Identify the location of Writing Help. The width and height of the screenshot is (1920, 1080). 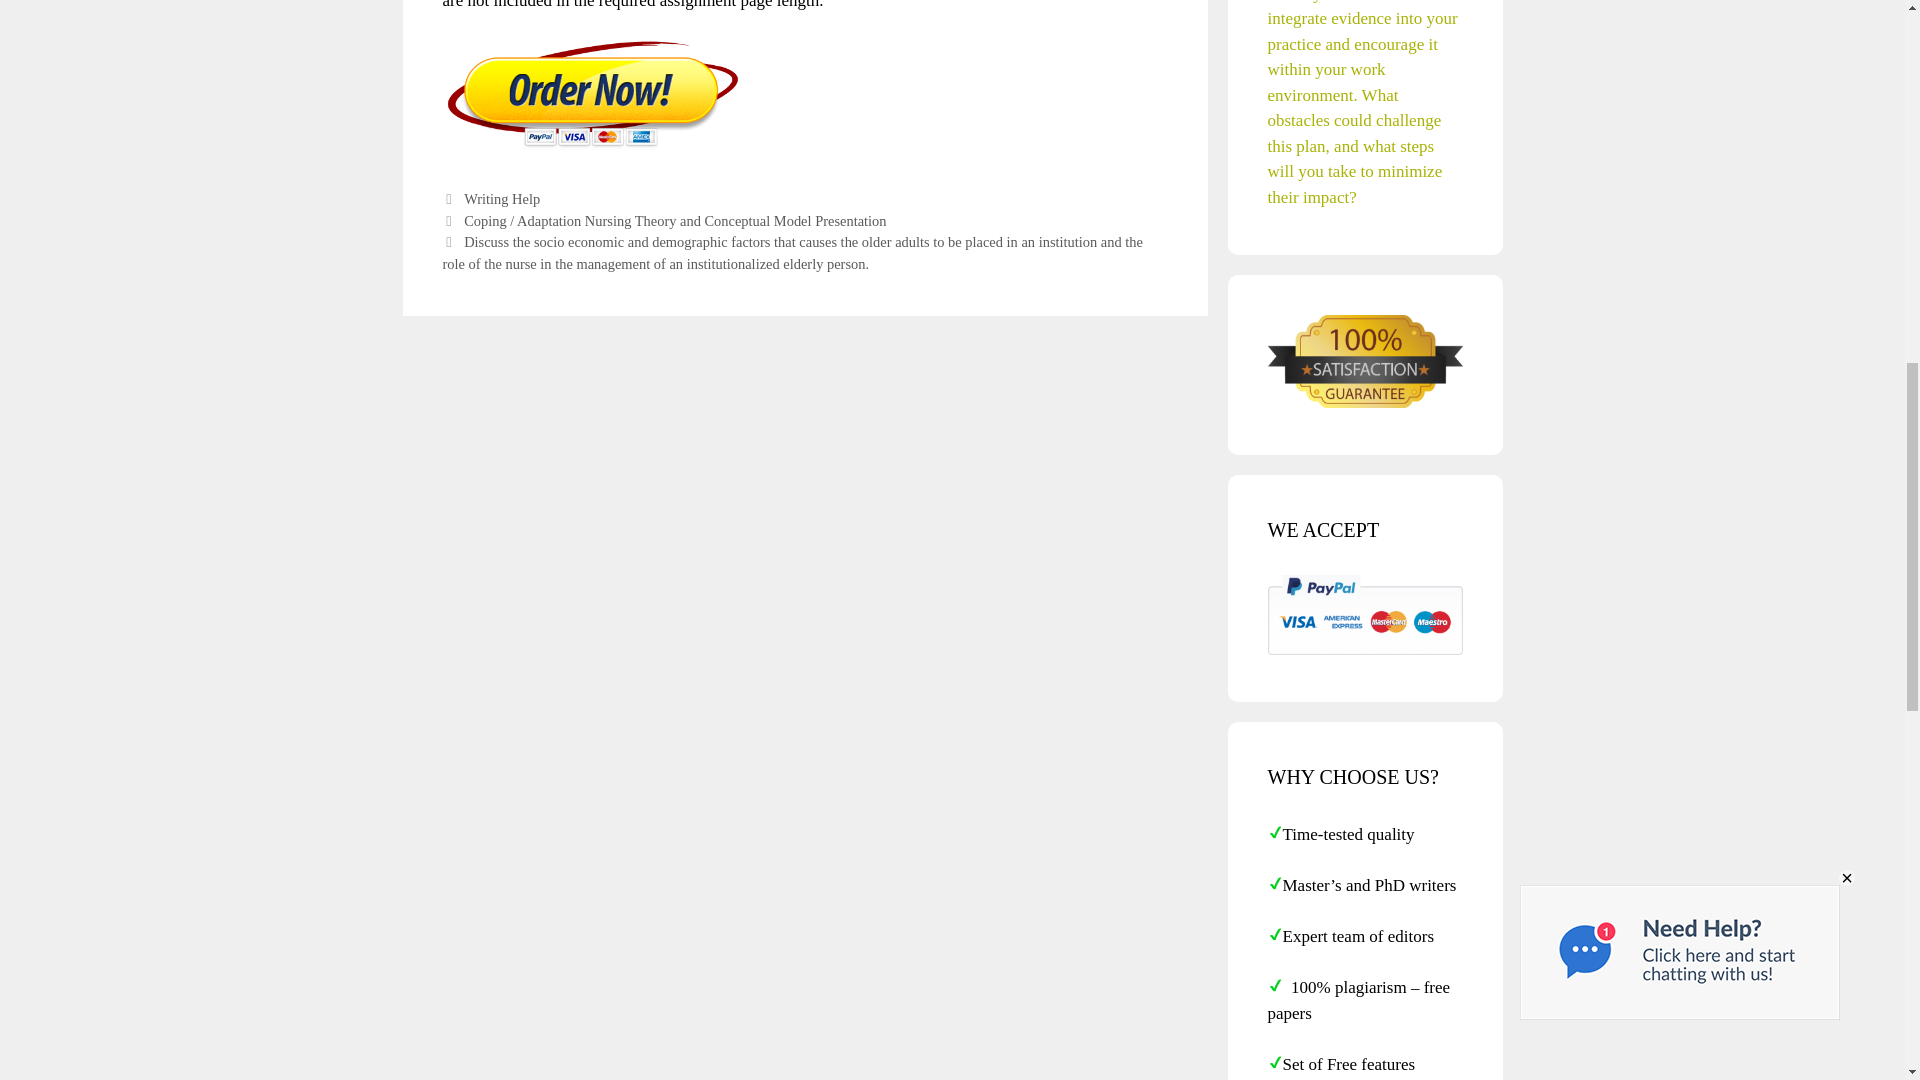
(502, 199).